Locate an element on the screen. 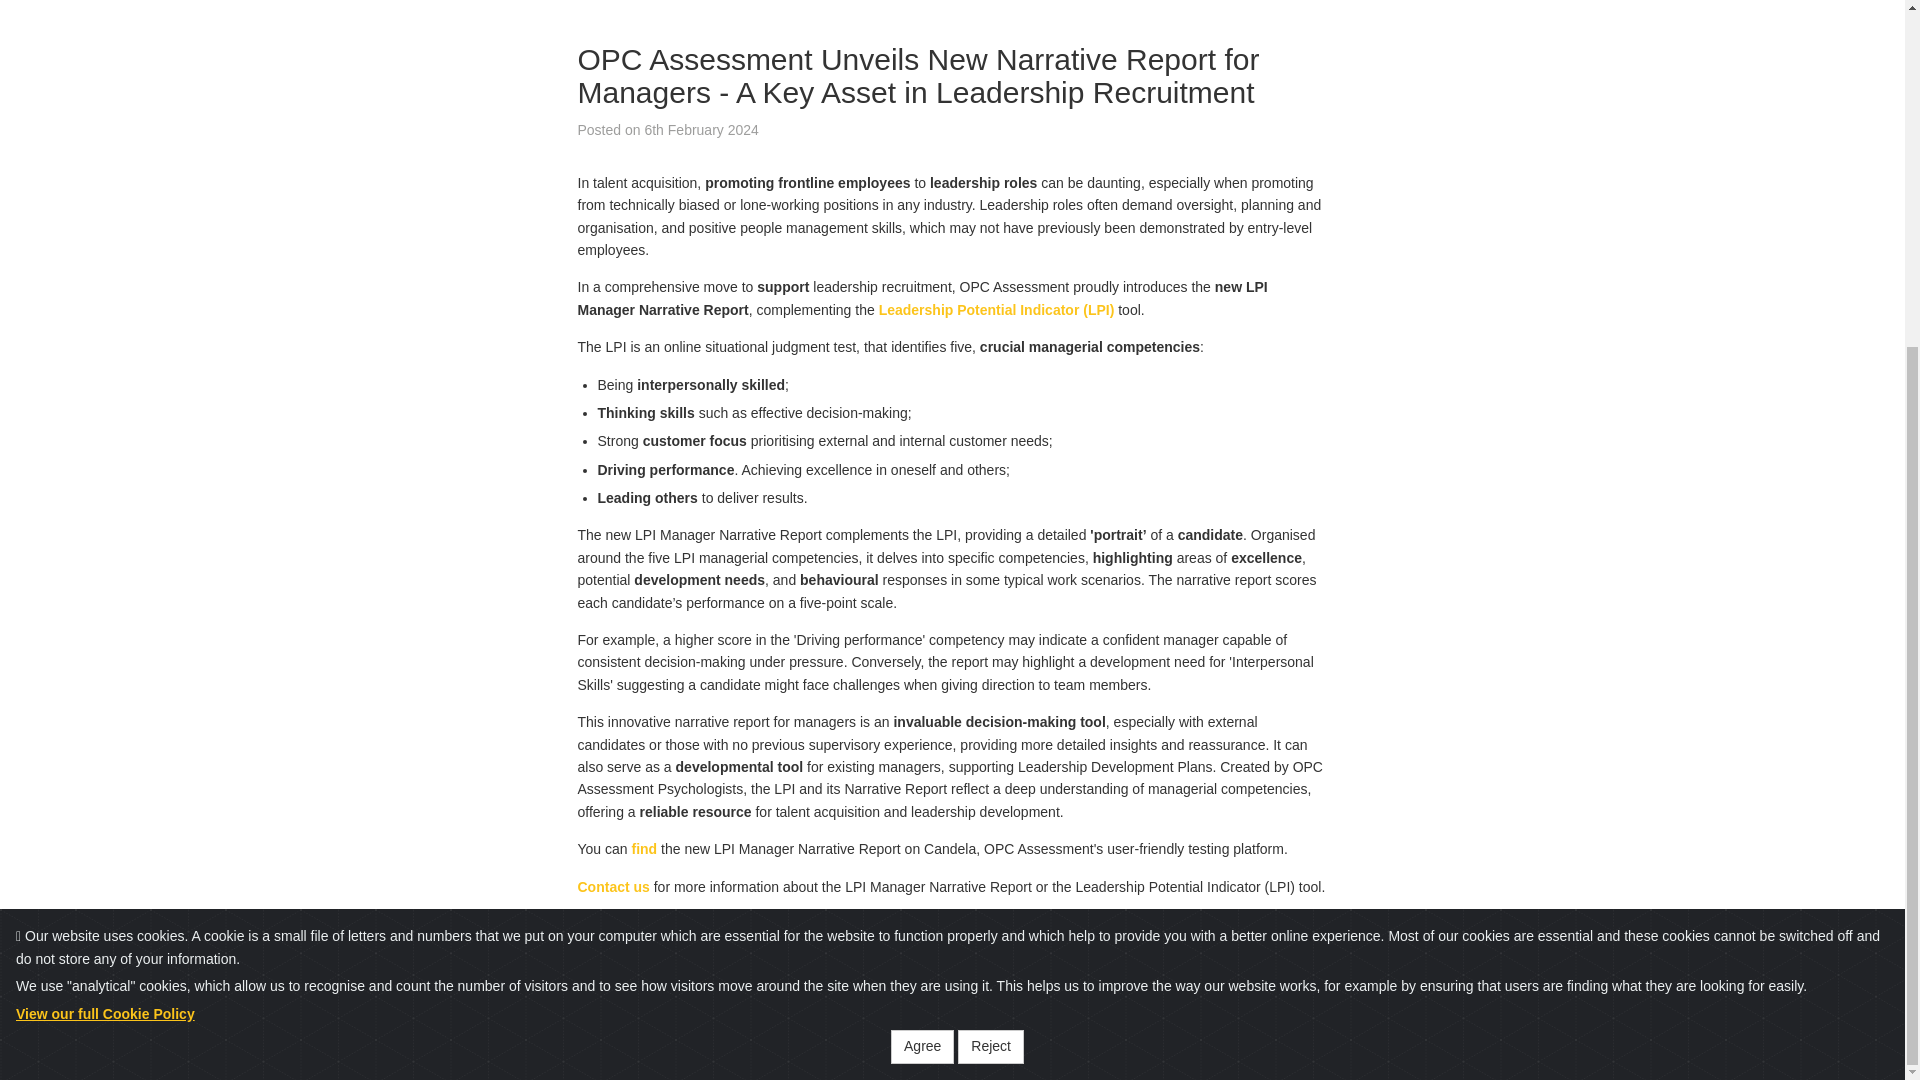  index is located at coordinates (676, 2).